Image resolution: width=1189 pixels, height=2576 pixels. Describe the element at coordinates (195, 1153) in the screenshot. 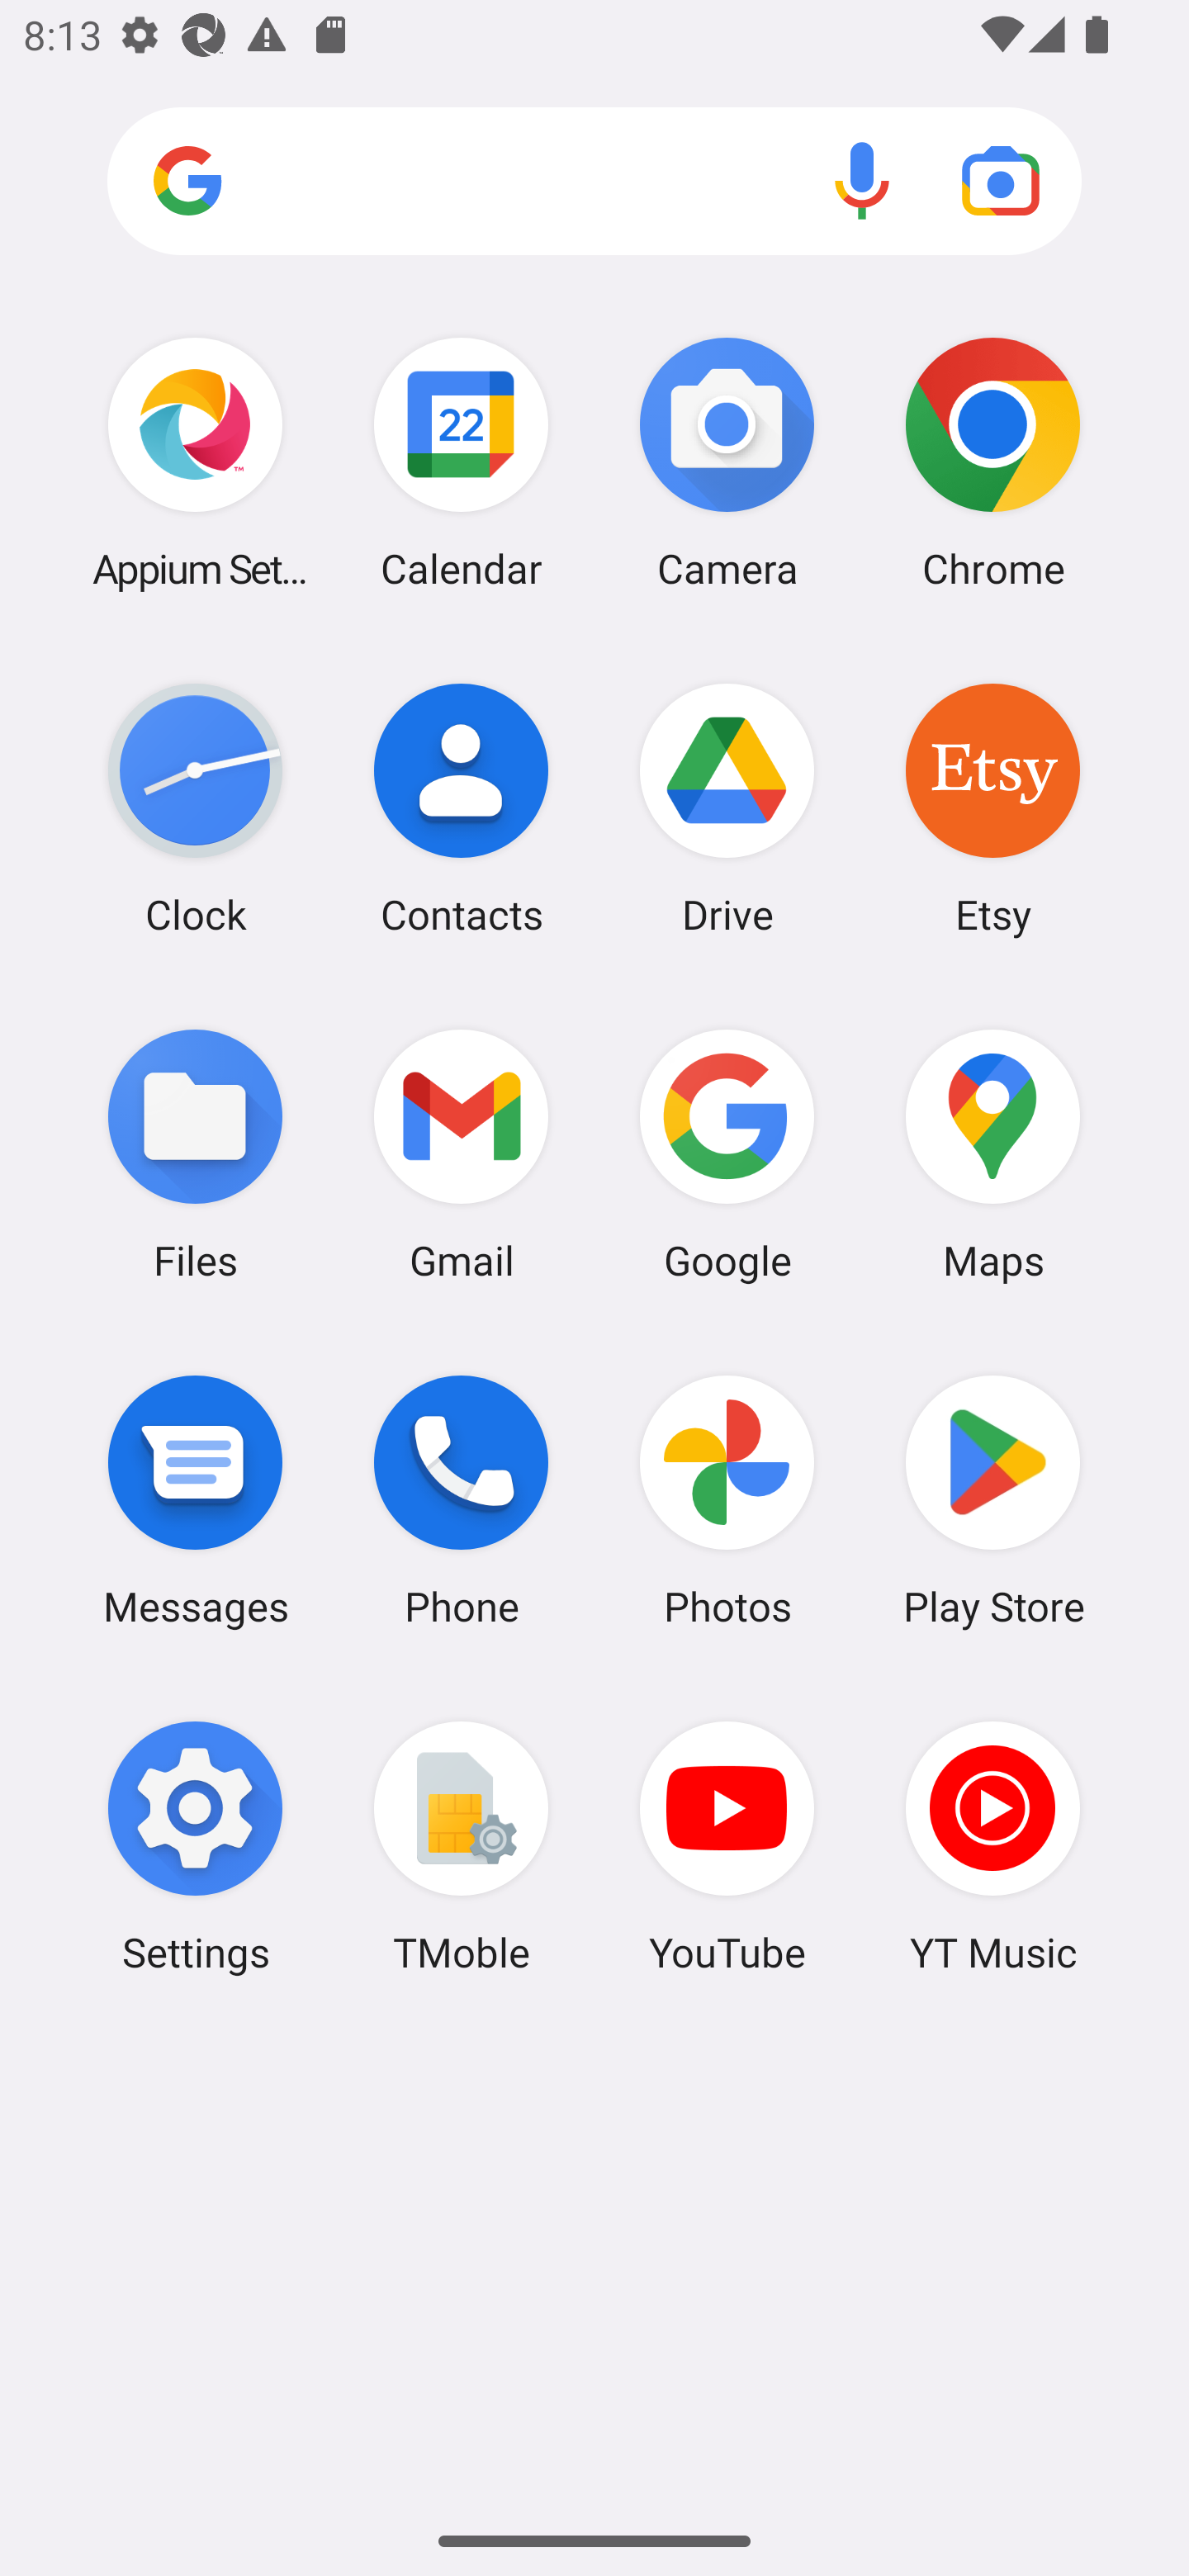

I see `Files` at that location.